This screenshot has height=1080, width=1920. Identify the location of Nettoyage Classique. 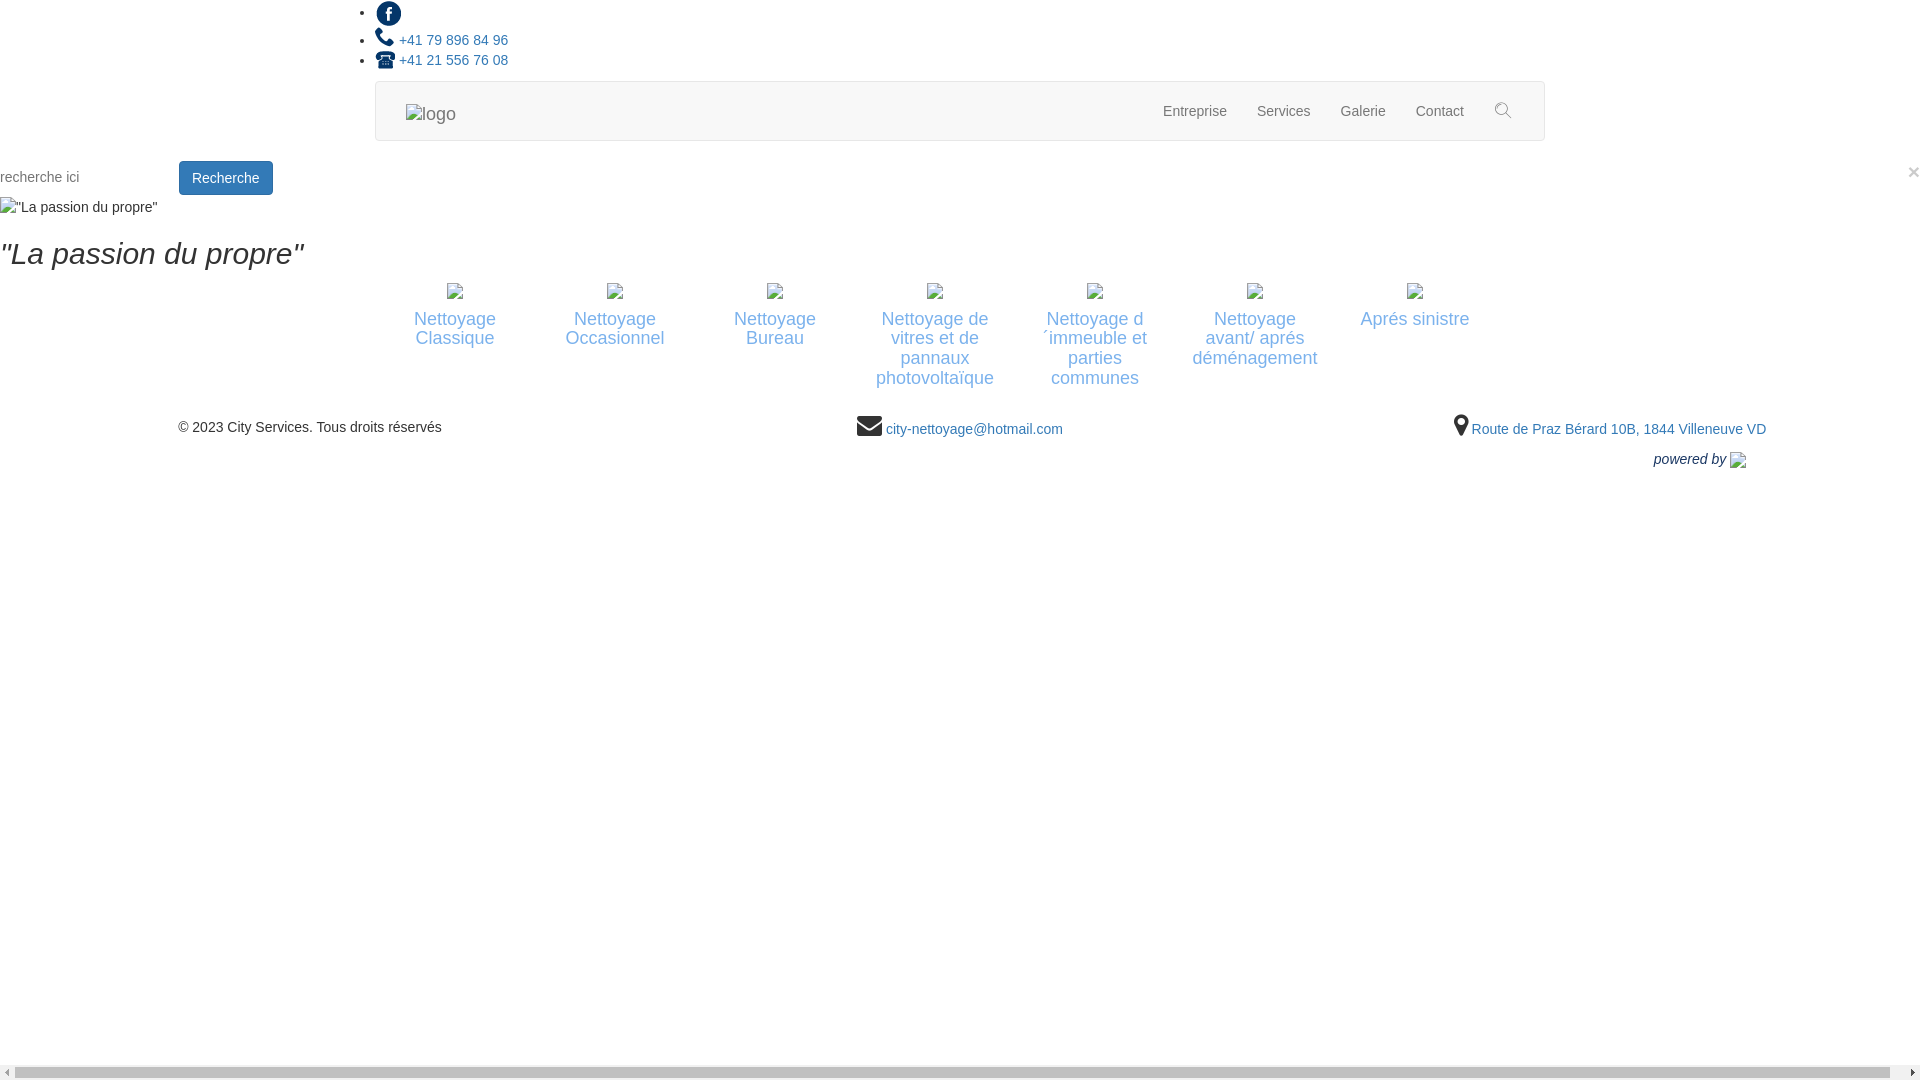
(455, 316).